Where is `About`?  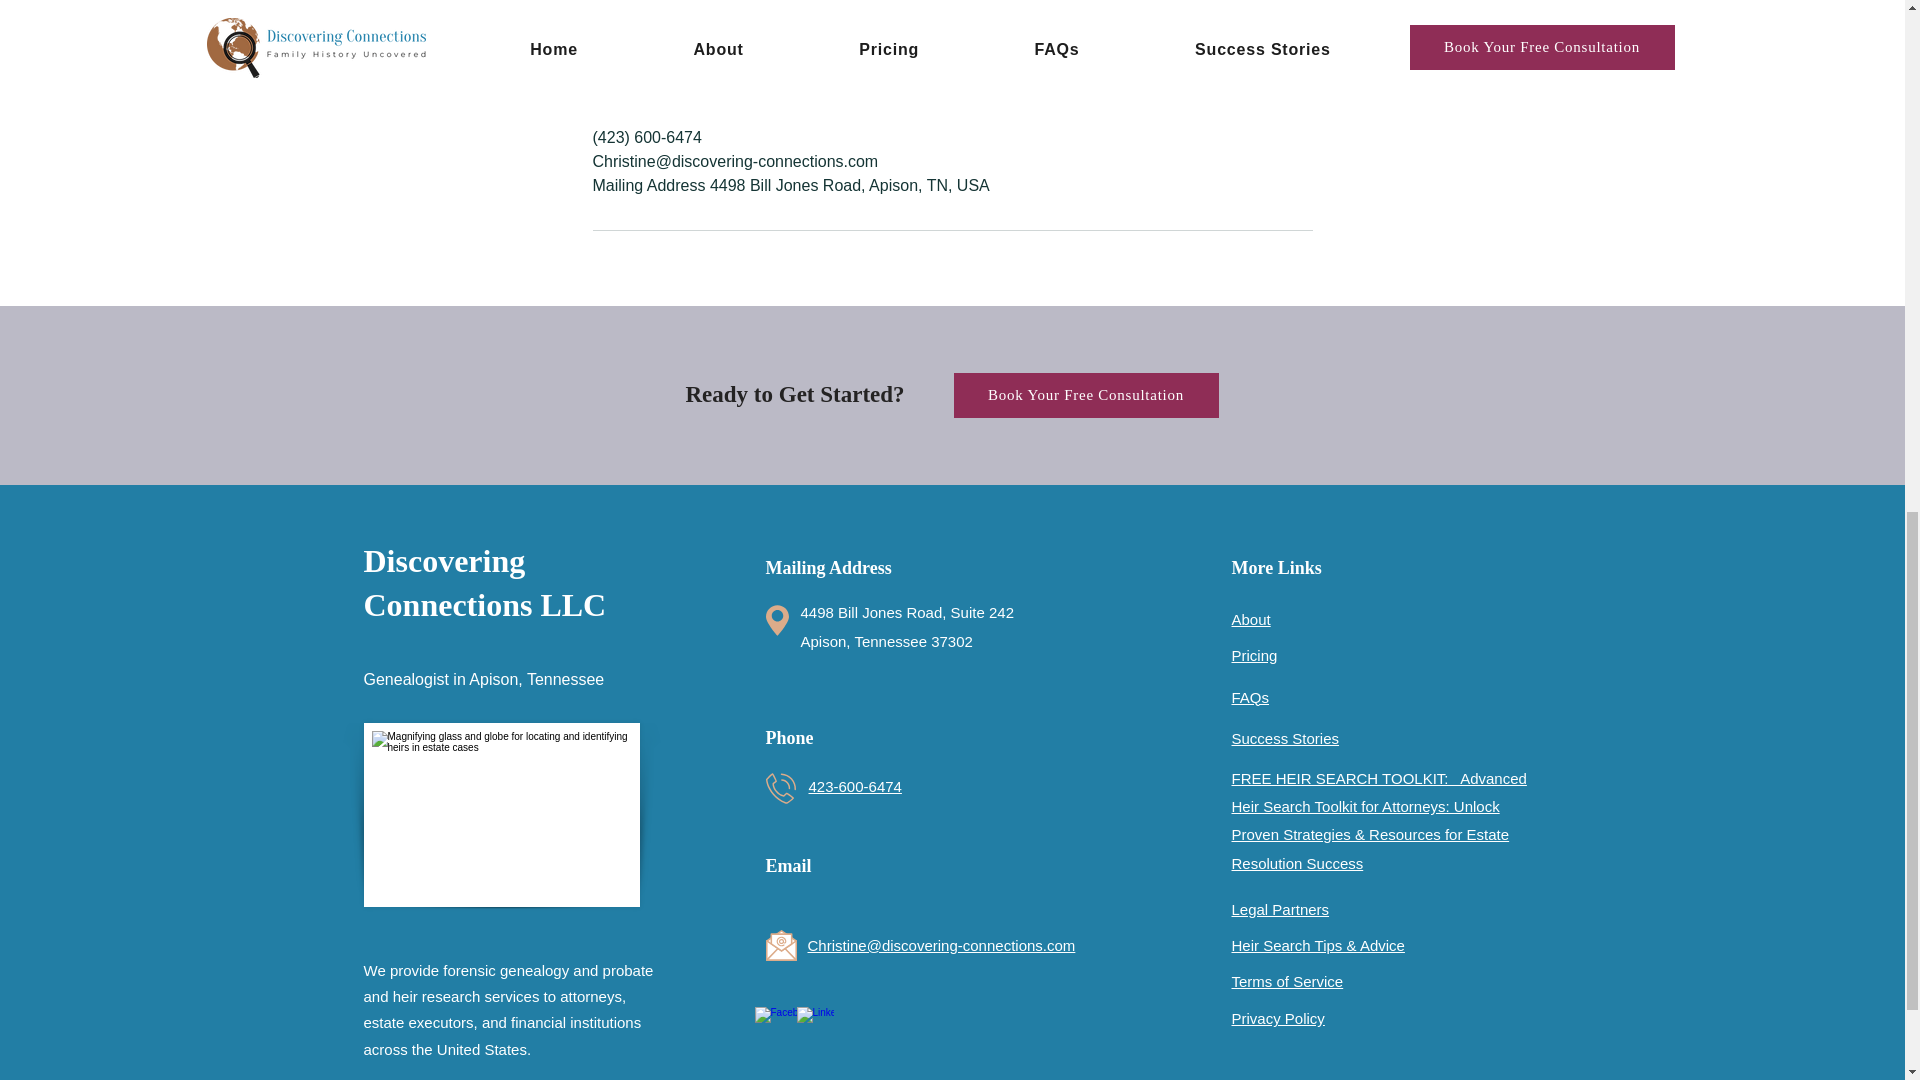
About is located at coordinates (1252, 619).